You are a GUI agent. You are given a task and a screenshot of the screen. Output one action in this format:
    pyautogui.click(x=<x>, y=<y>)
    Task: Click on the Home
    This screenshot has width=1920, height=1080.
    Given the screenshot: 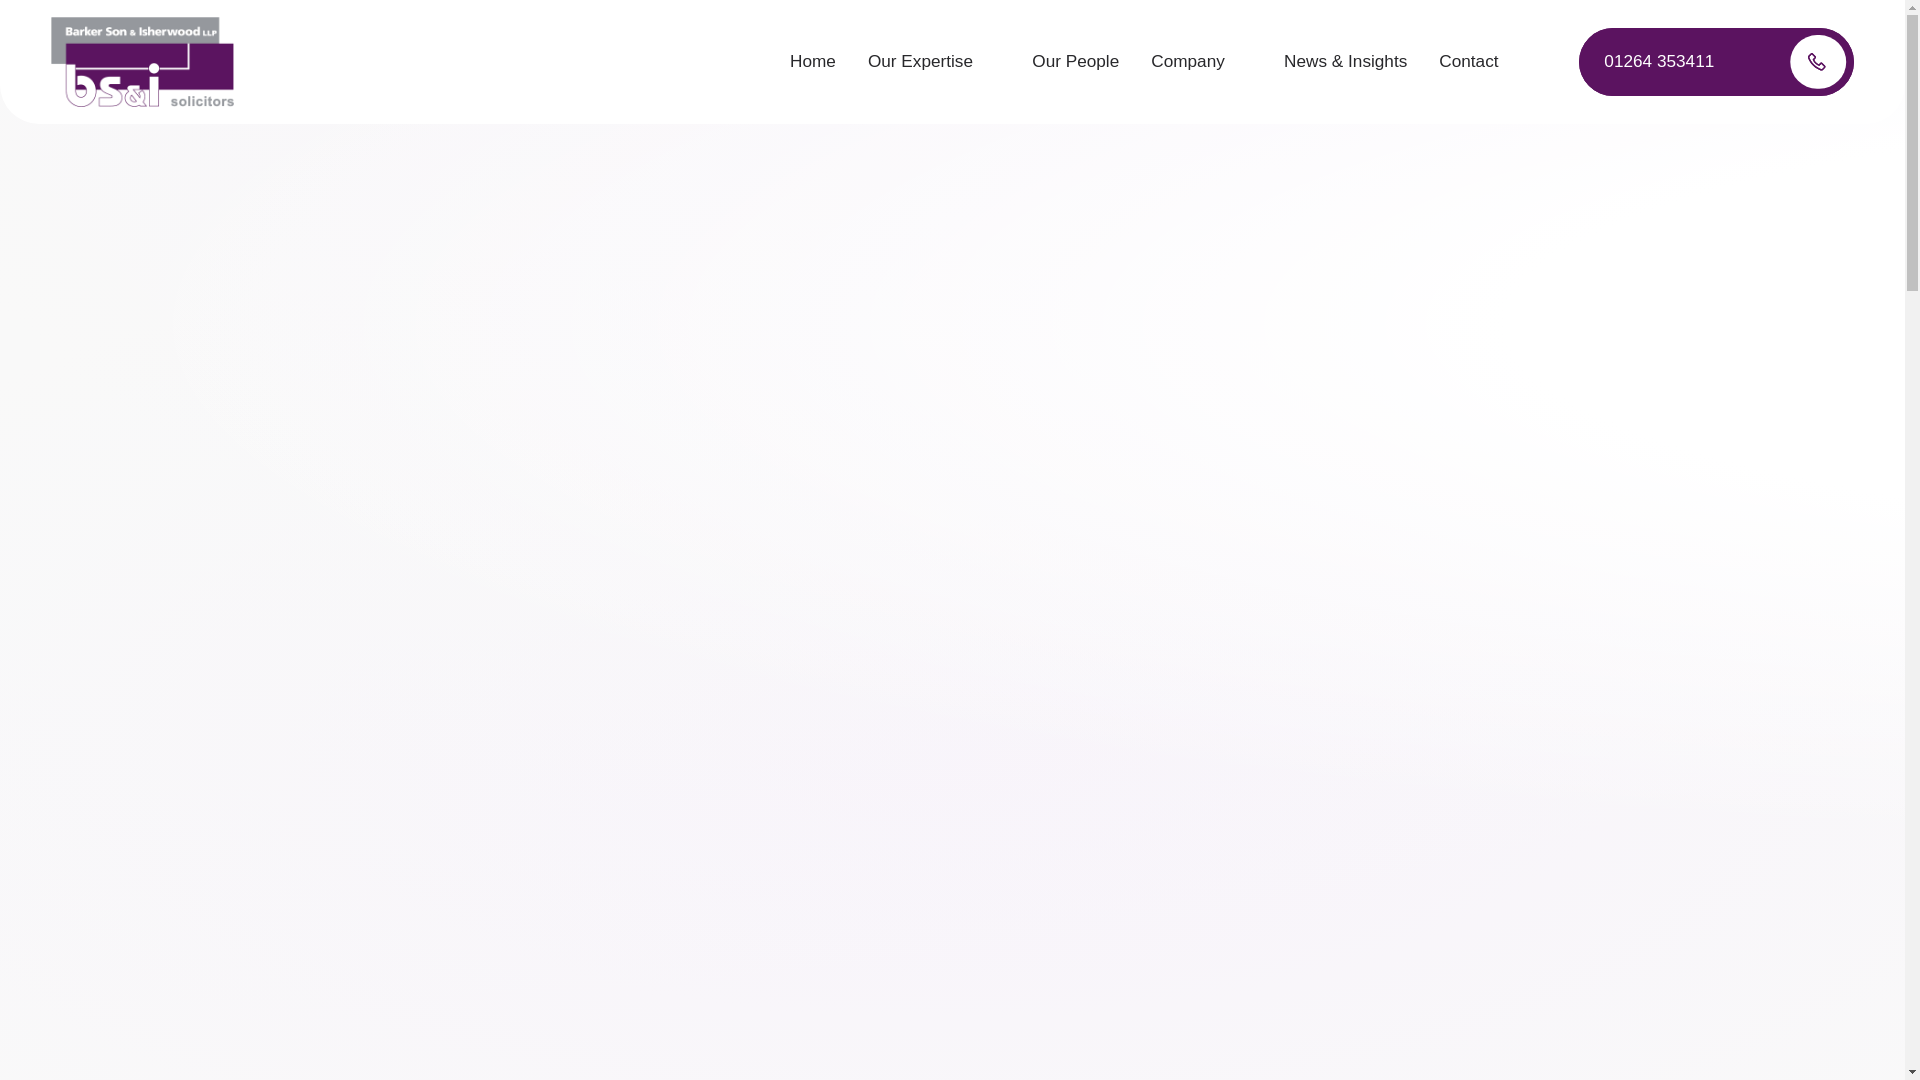 What is the action you would take?
    pyautogui.click(x=812, y=62)
    